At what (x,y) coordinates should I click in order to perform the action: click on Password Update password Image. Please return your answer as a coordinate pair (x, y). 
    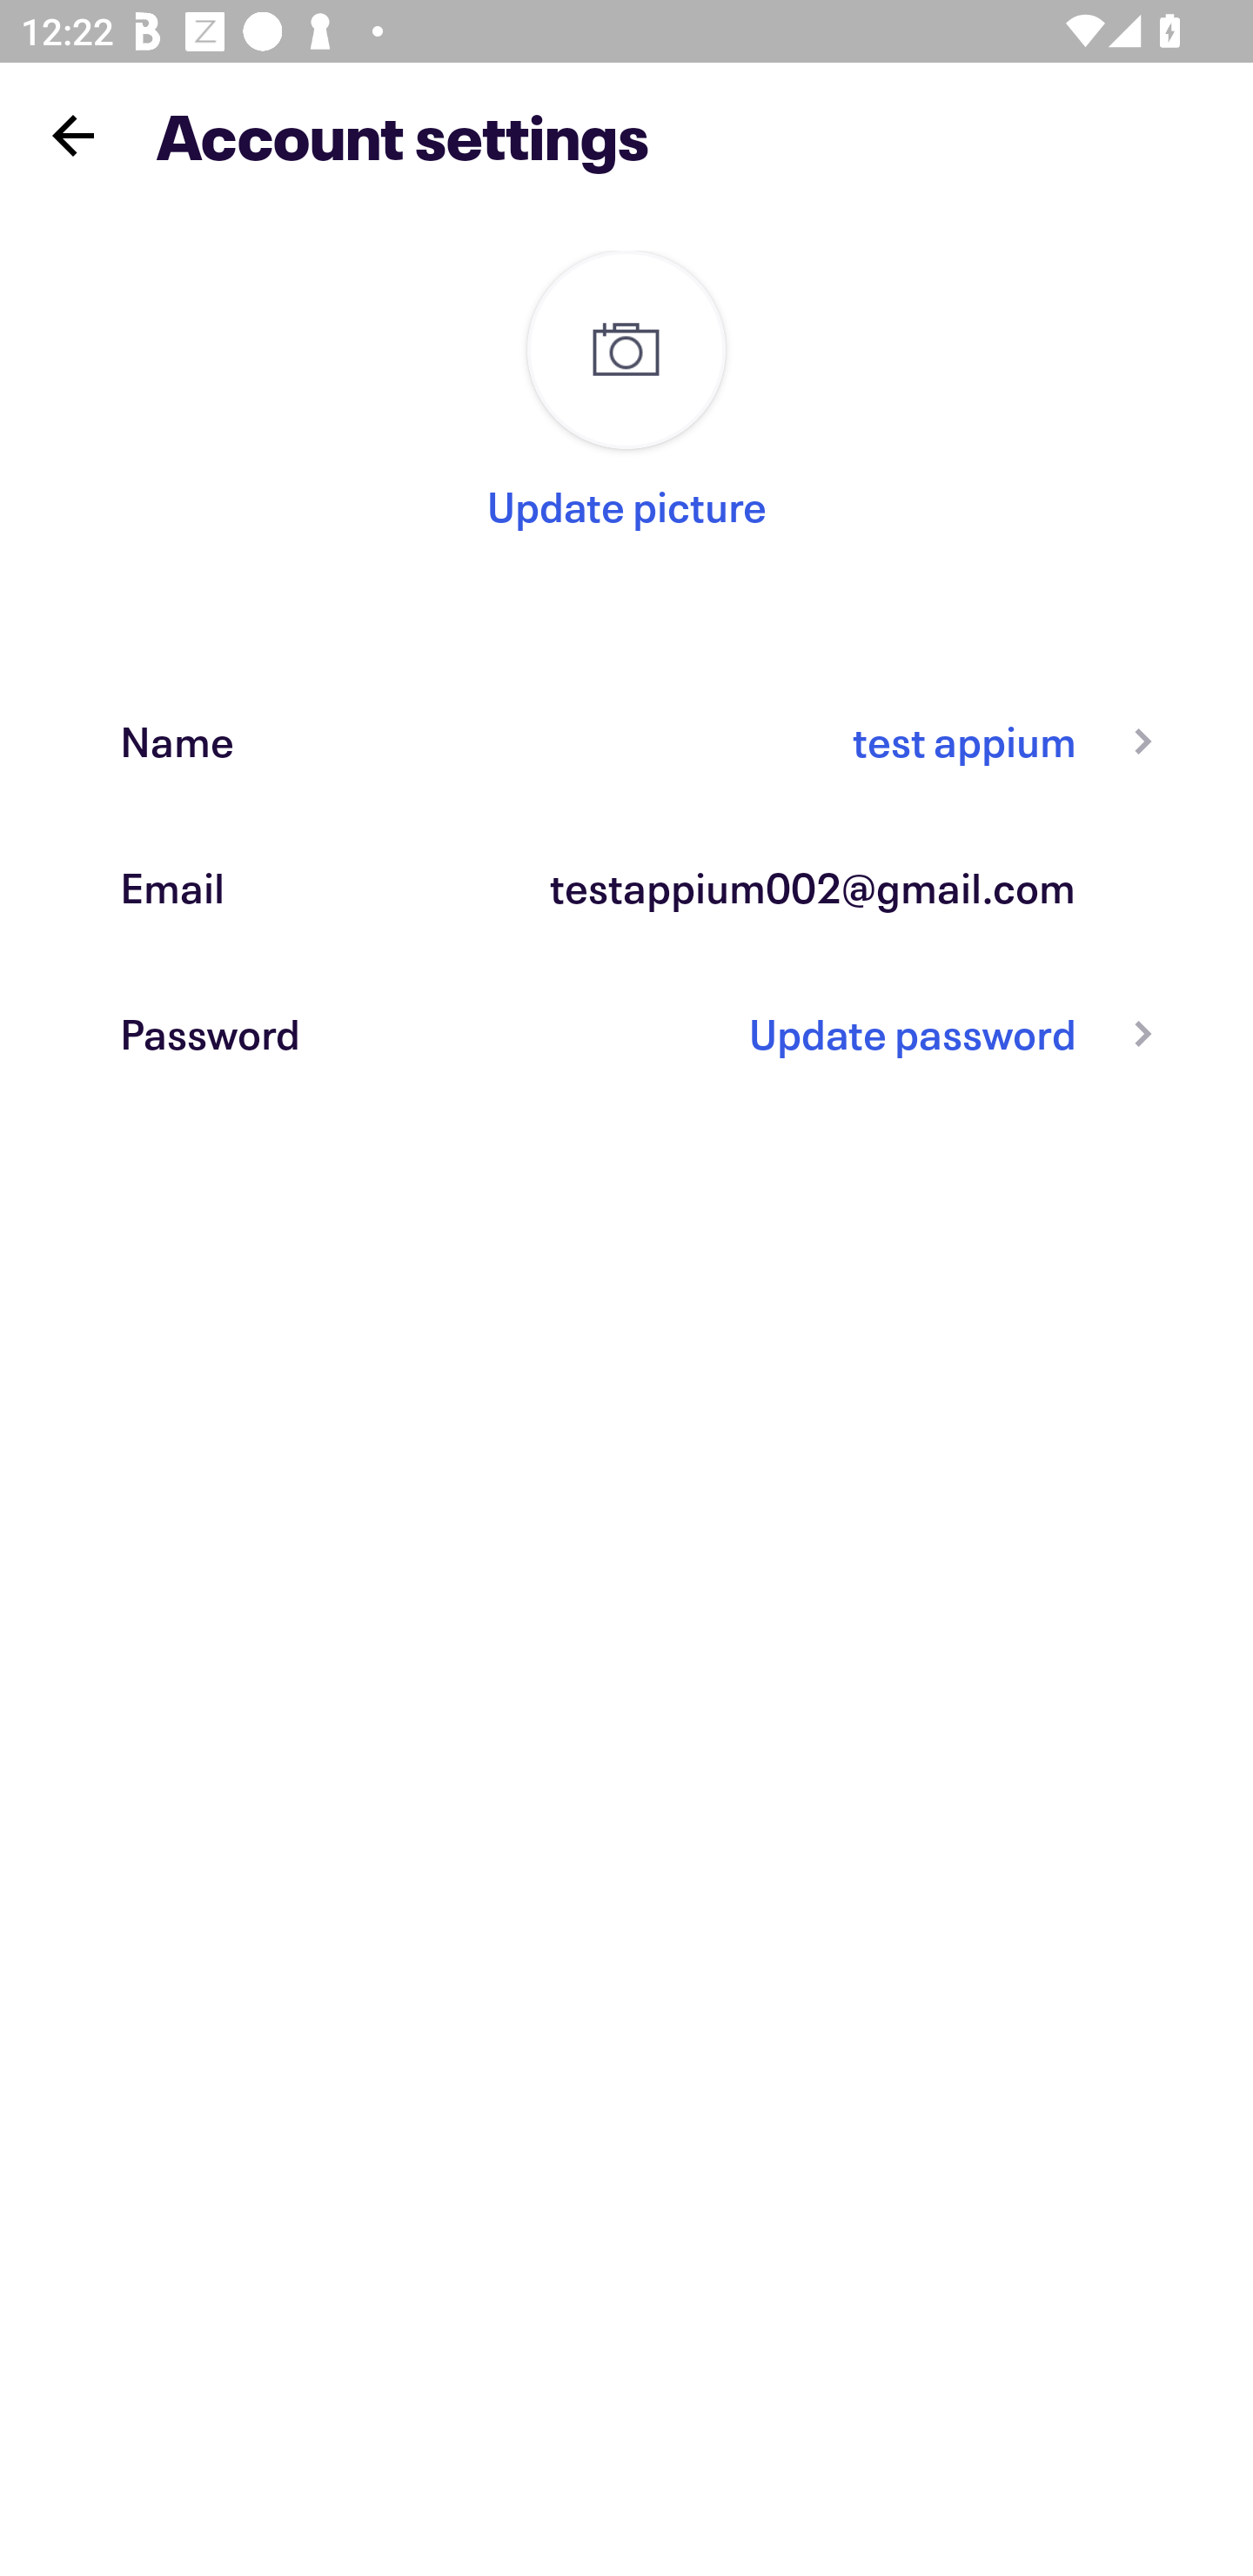
    Looking at the image, I should click on (626, 1034).